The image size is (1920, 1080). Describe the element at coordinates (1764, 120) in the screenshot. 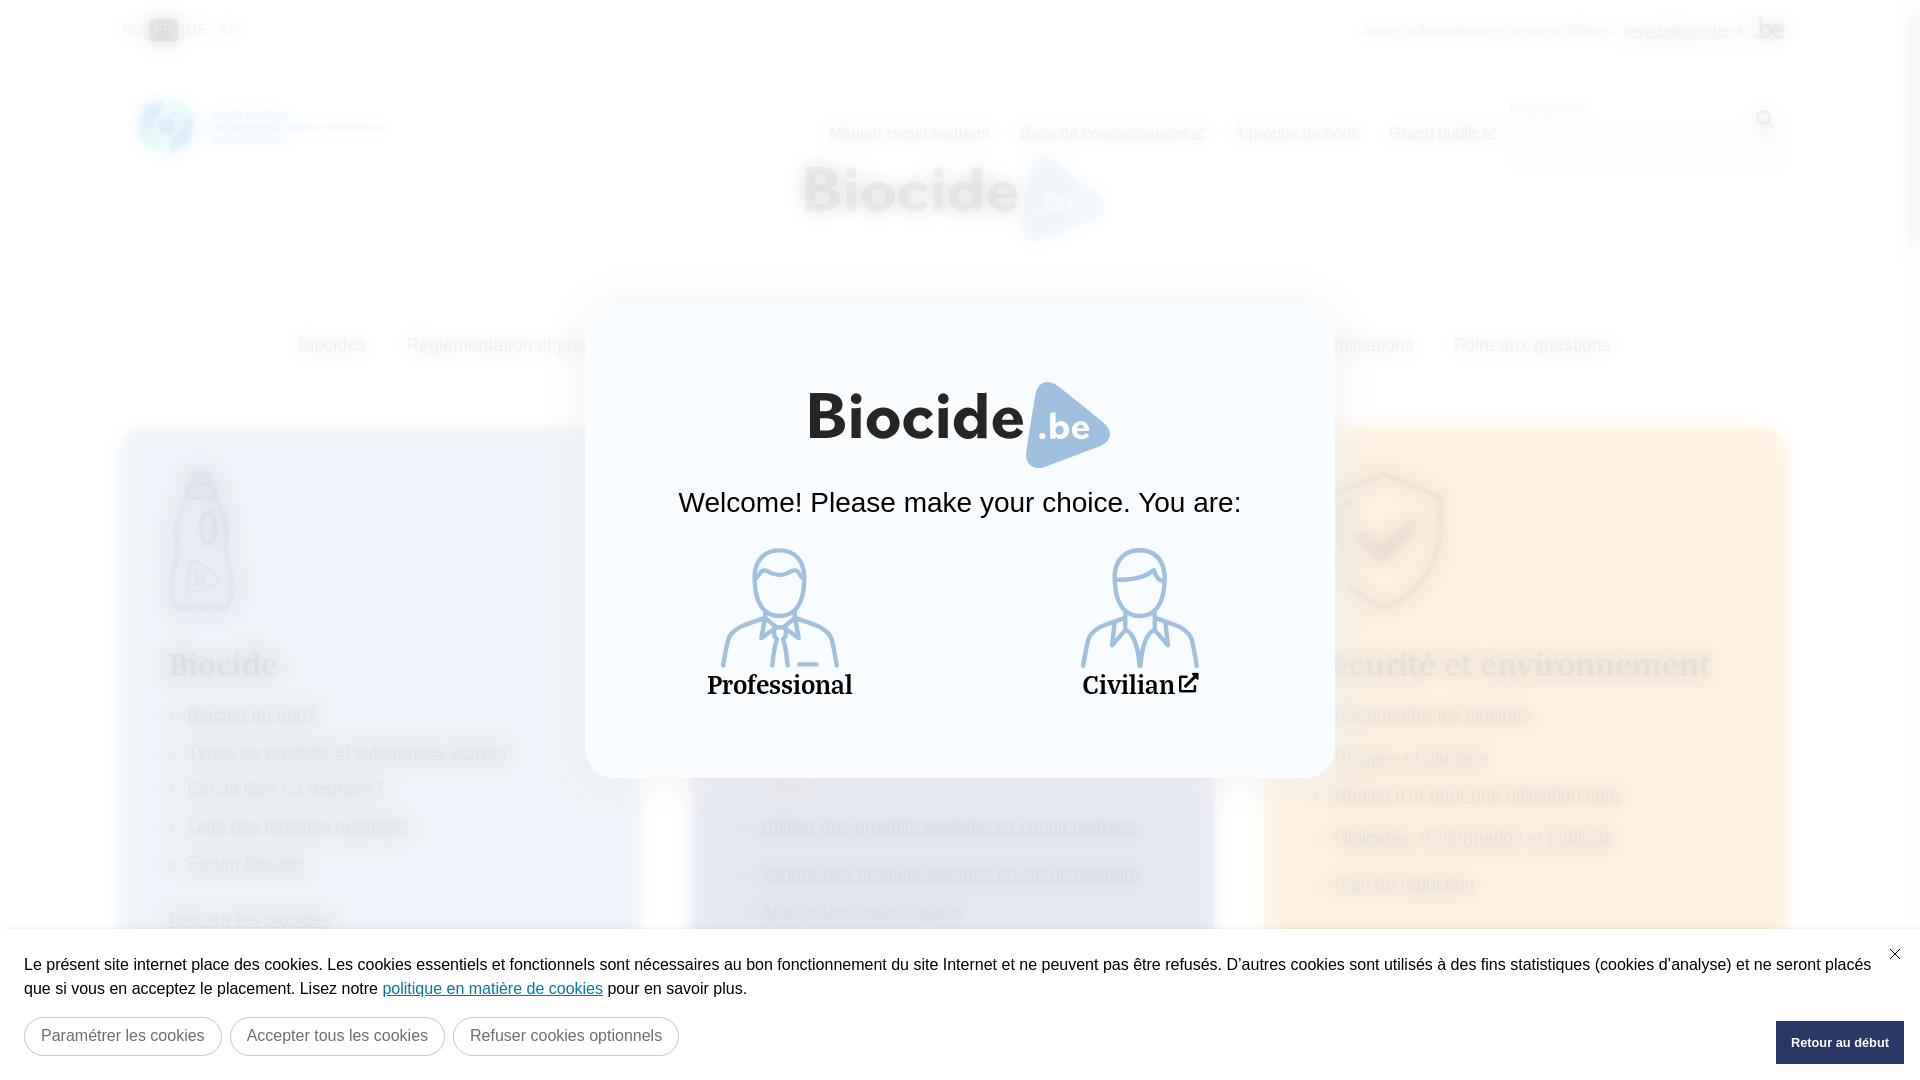

I see `Apply` at that location.